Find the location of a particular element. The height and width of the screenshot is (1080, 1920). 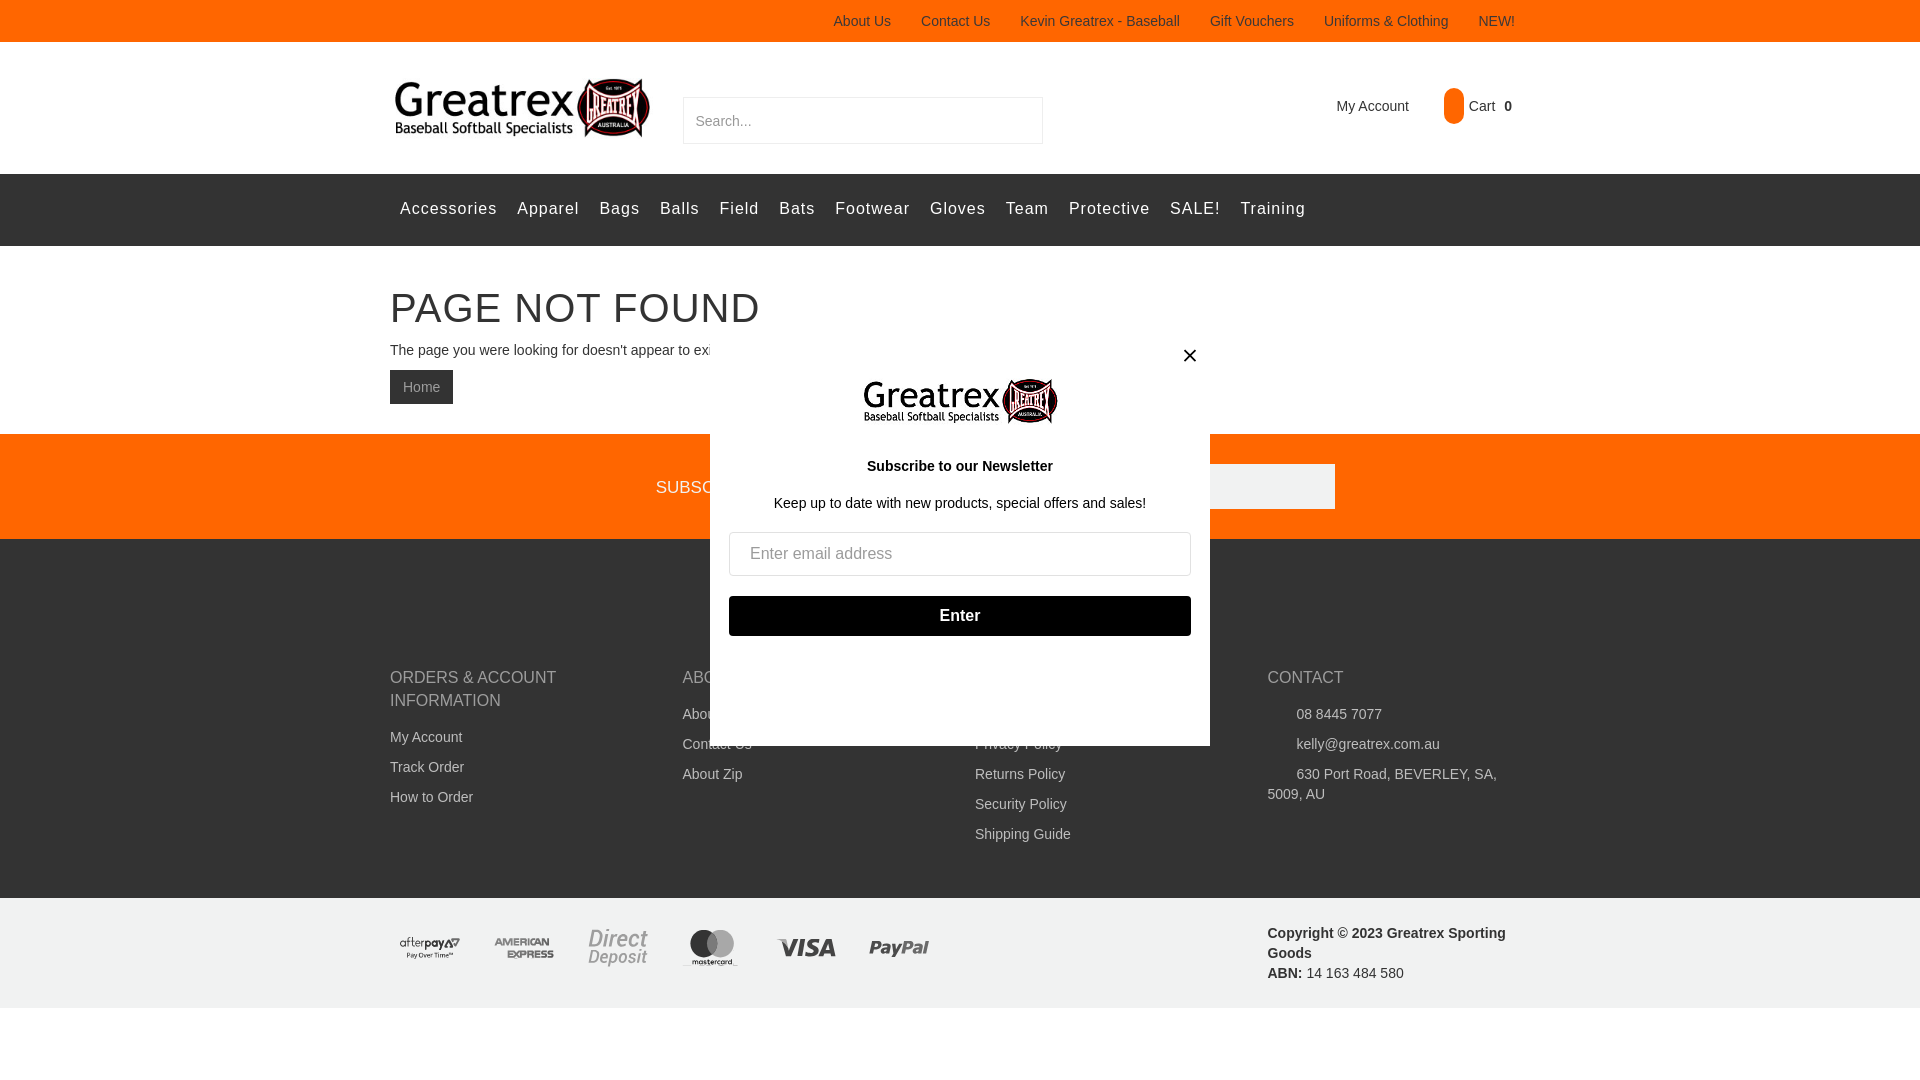

630 Port Road, BEVERLEY, SA, 5009, AU is located at coordinates (1391, 784).